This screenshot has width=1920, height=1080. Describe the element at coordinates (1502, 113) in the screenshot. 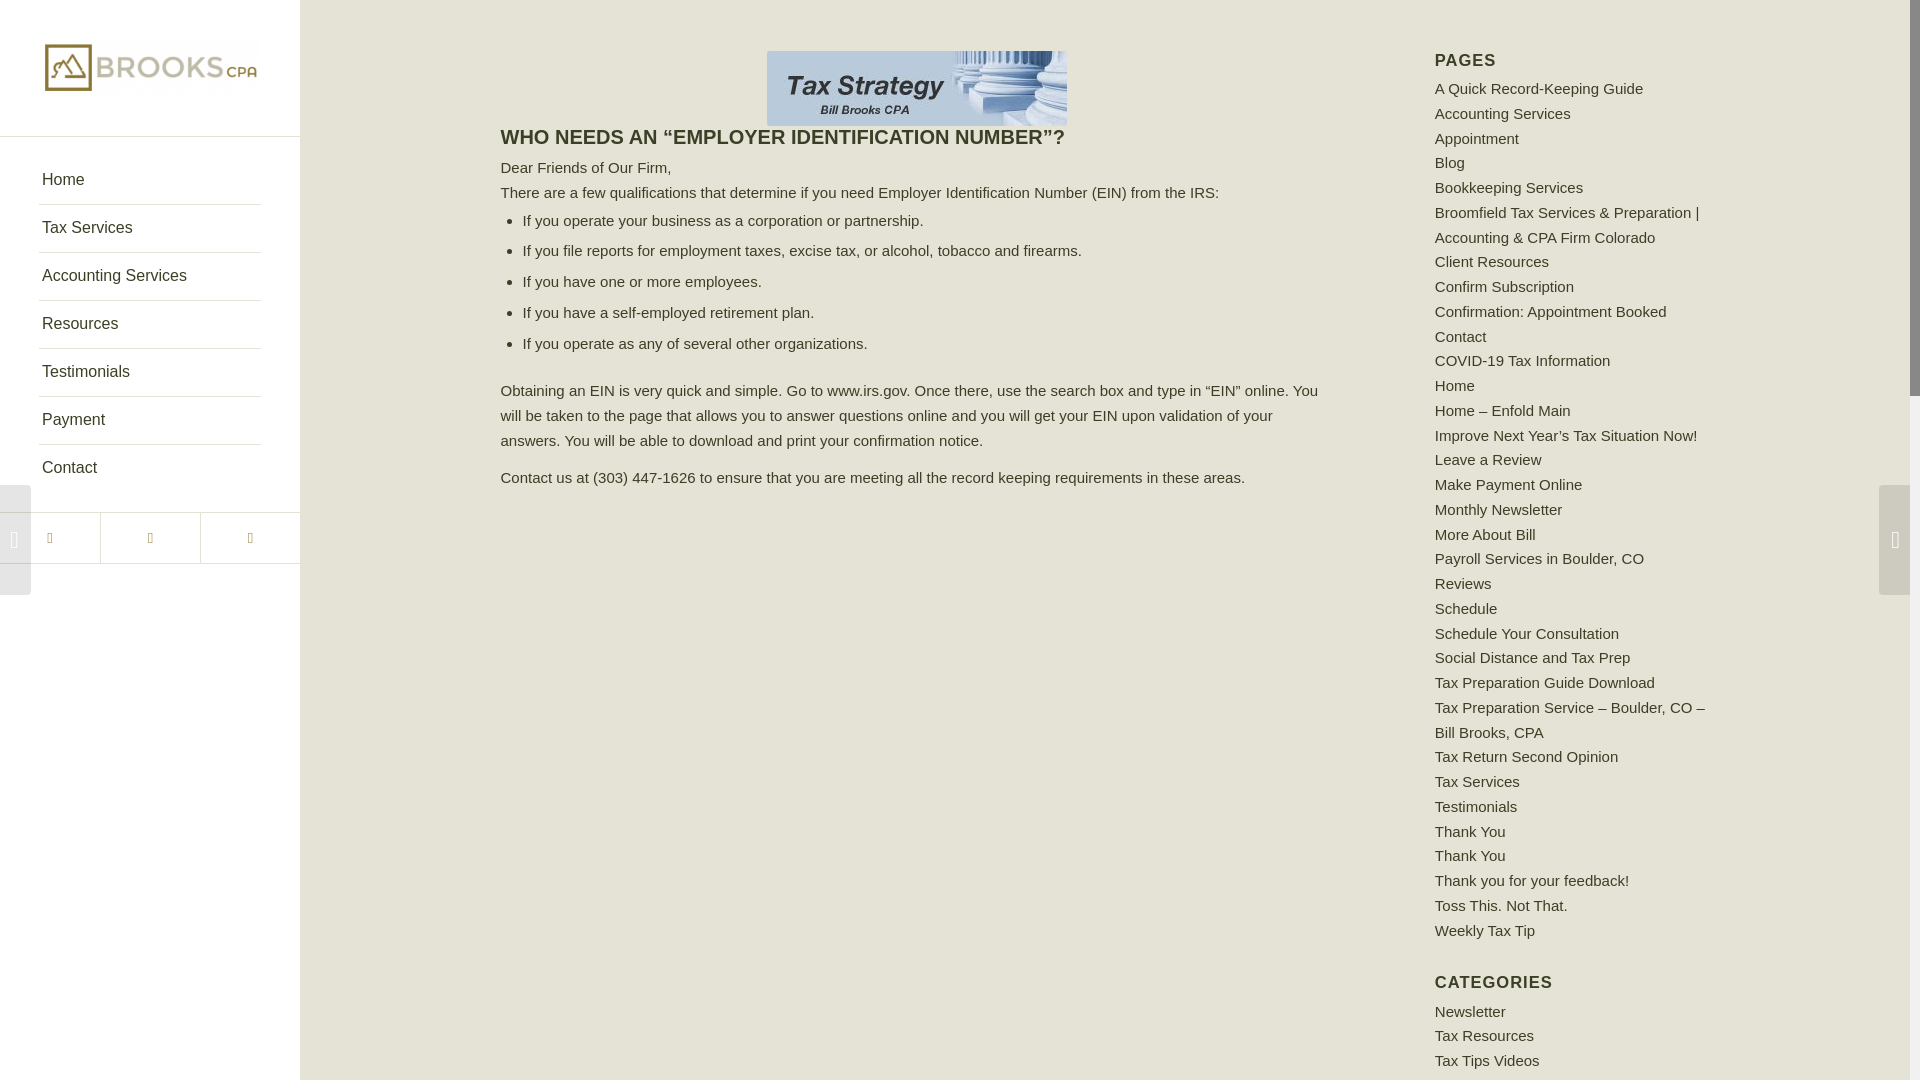

I see `Accounting Services` at that location.